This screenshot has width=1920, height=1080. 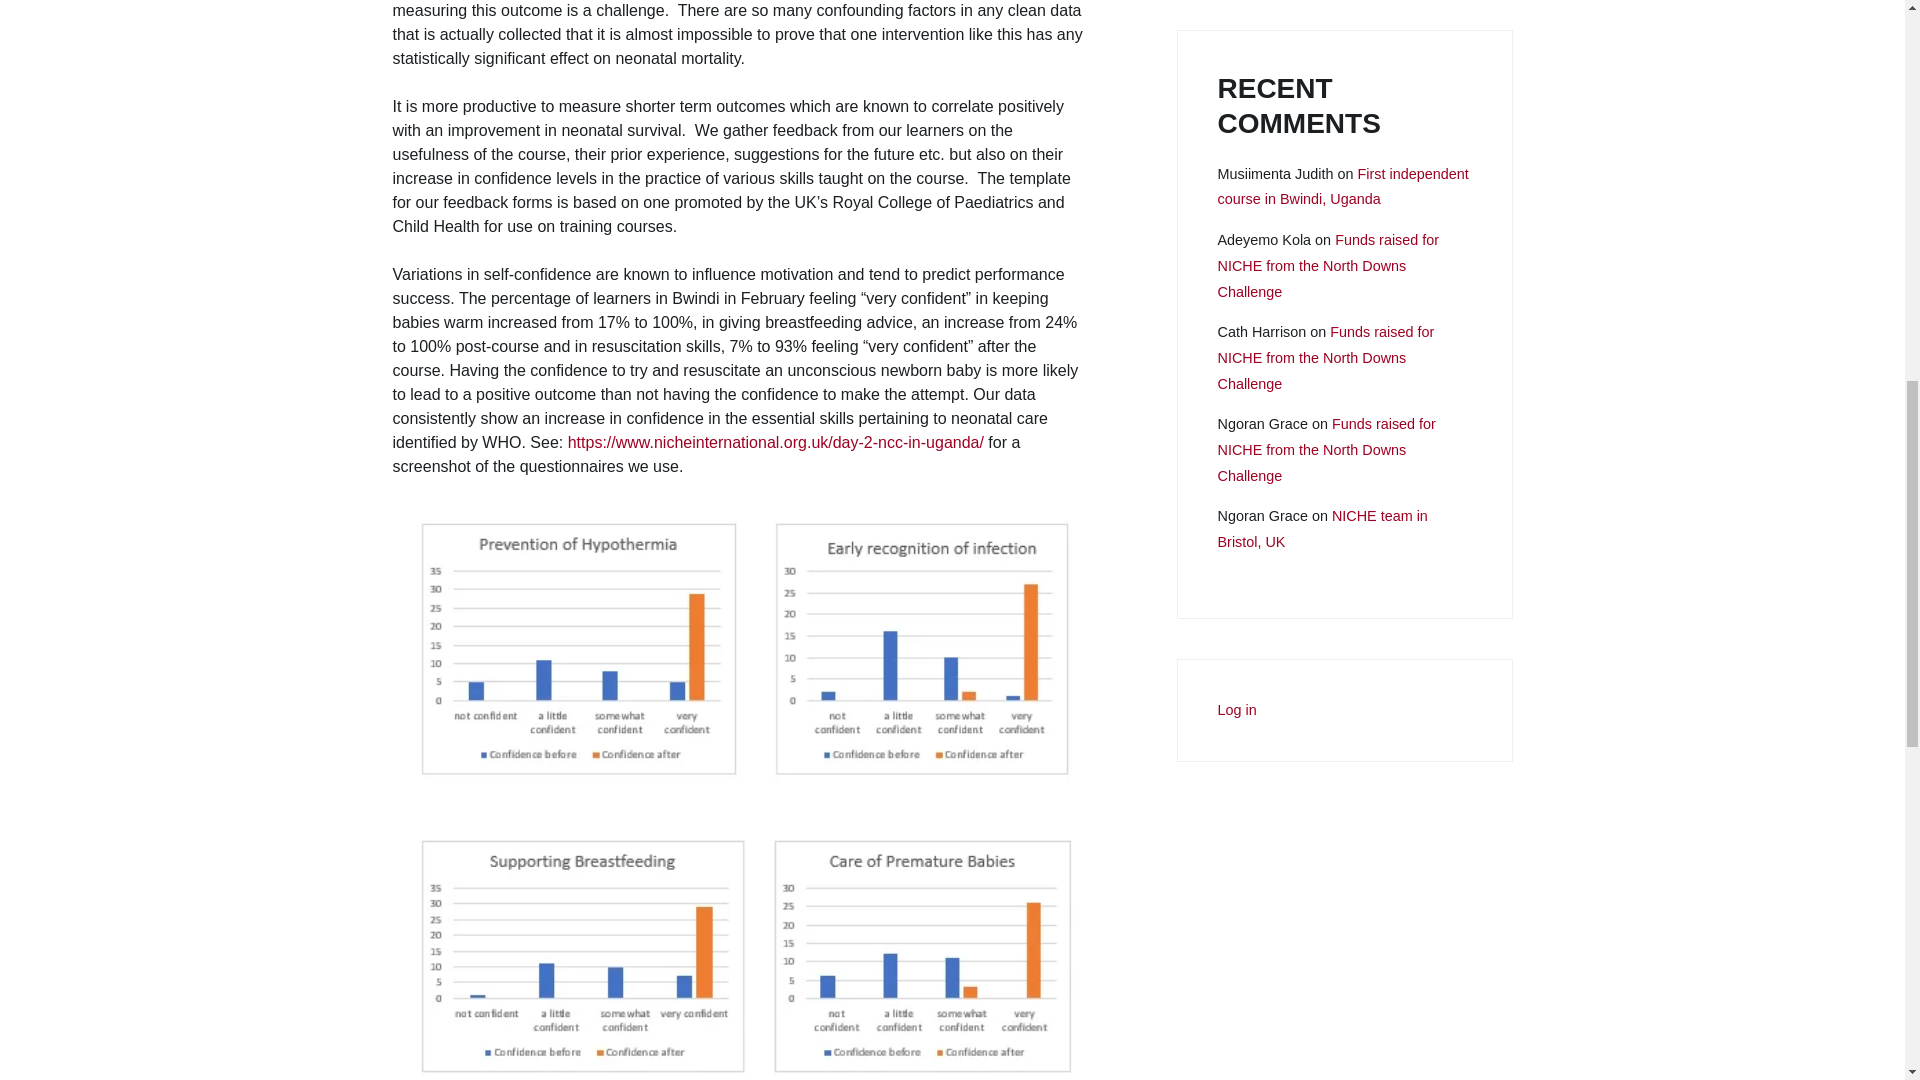 I want to click on Log in, so click(x=1237, y=711).